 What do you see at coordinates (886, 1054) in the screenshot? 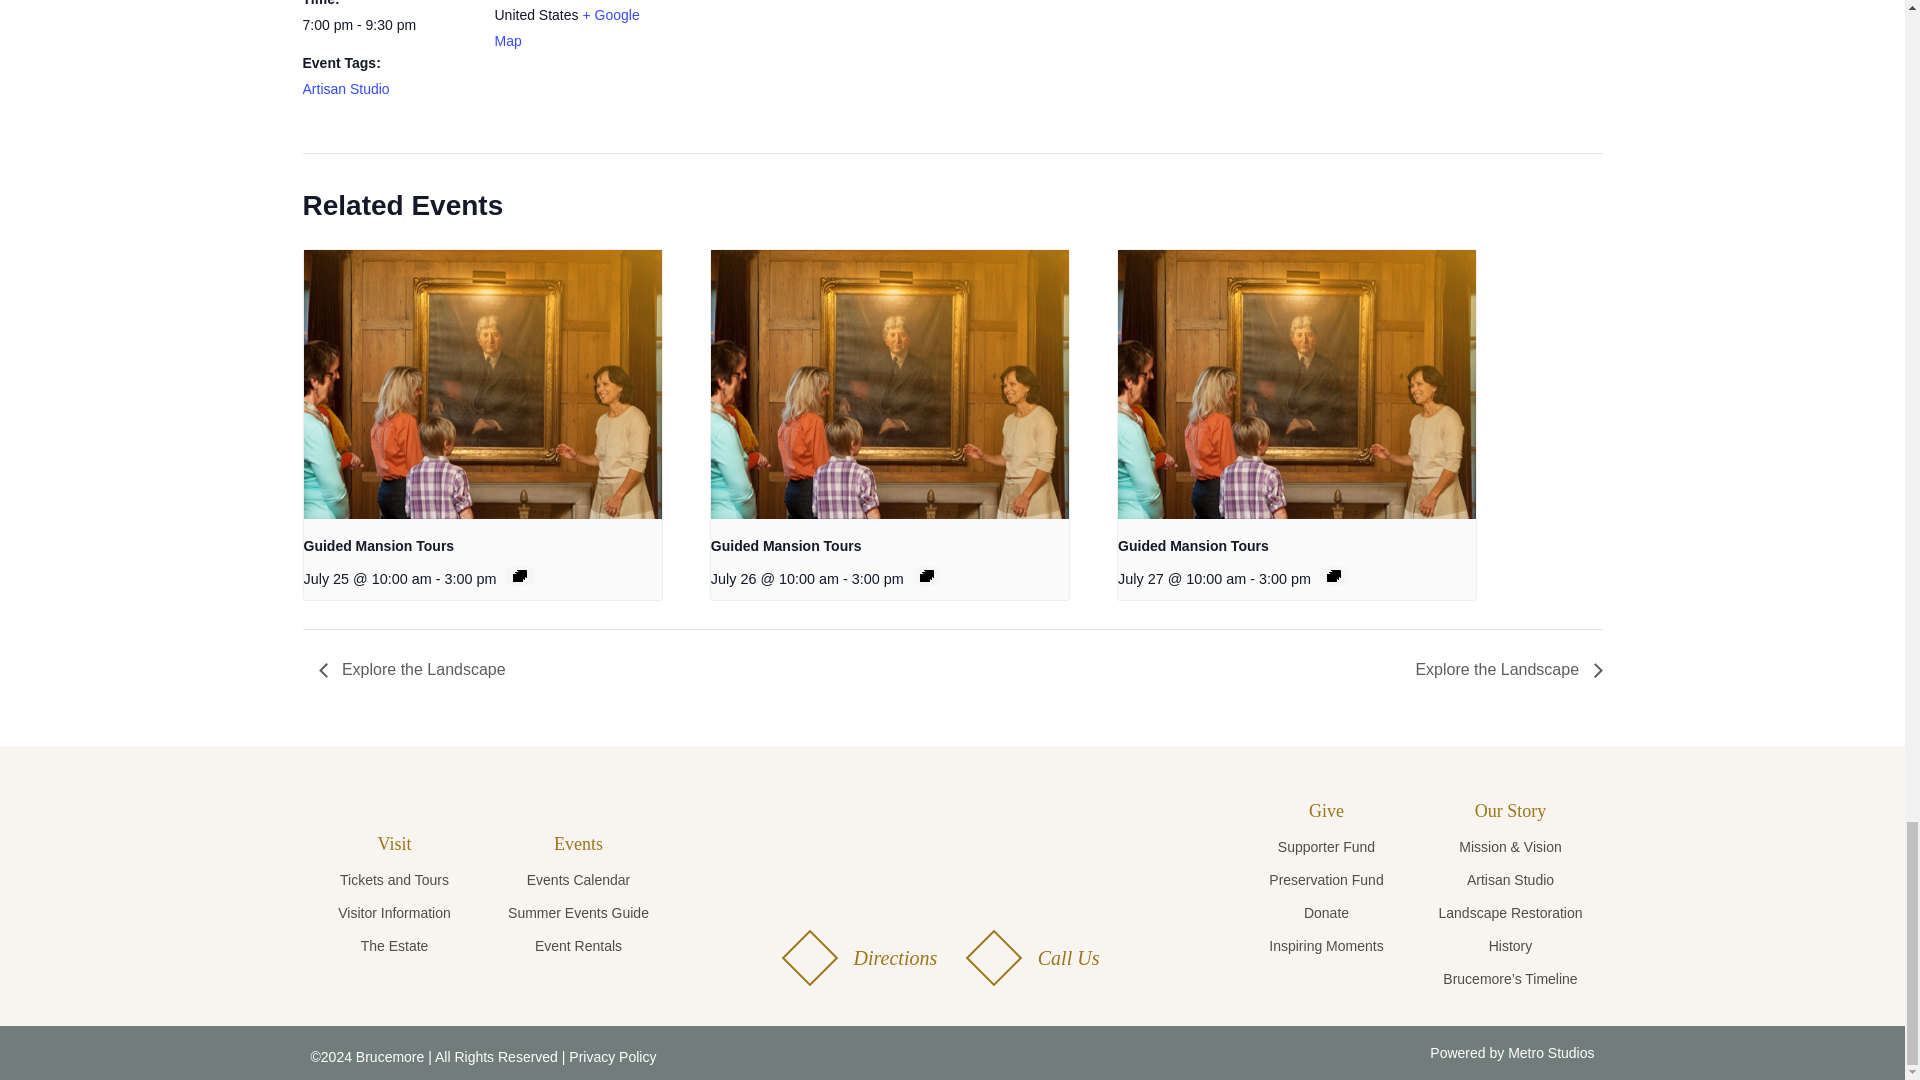
I see `Facebook` at bounding box center [886, 1054].